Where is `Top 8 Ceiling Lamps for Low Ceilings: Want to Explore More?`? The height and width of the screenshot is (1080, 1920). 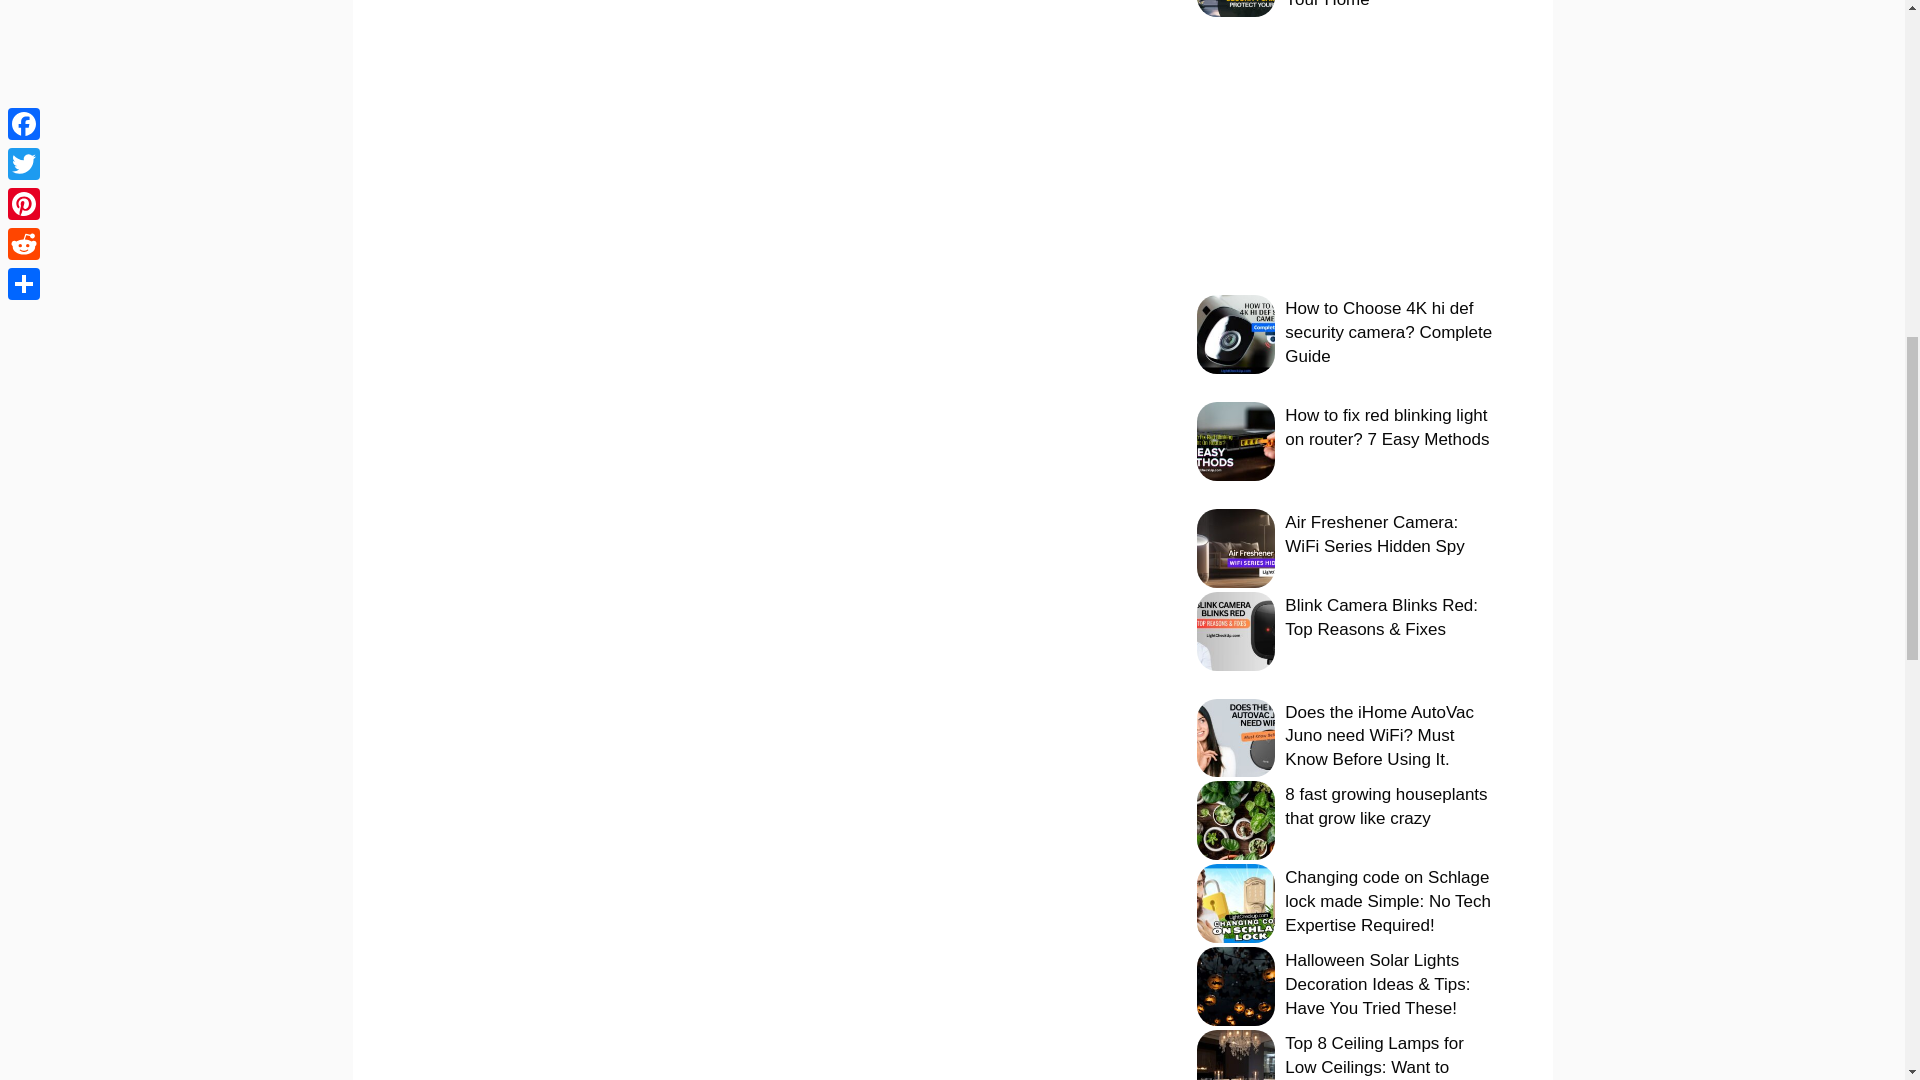 Top 8 Ceiling Lamps for Low Ceilings: Want to Explore More? is located at coordinates (1374, 1056).